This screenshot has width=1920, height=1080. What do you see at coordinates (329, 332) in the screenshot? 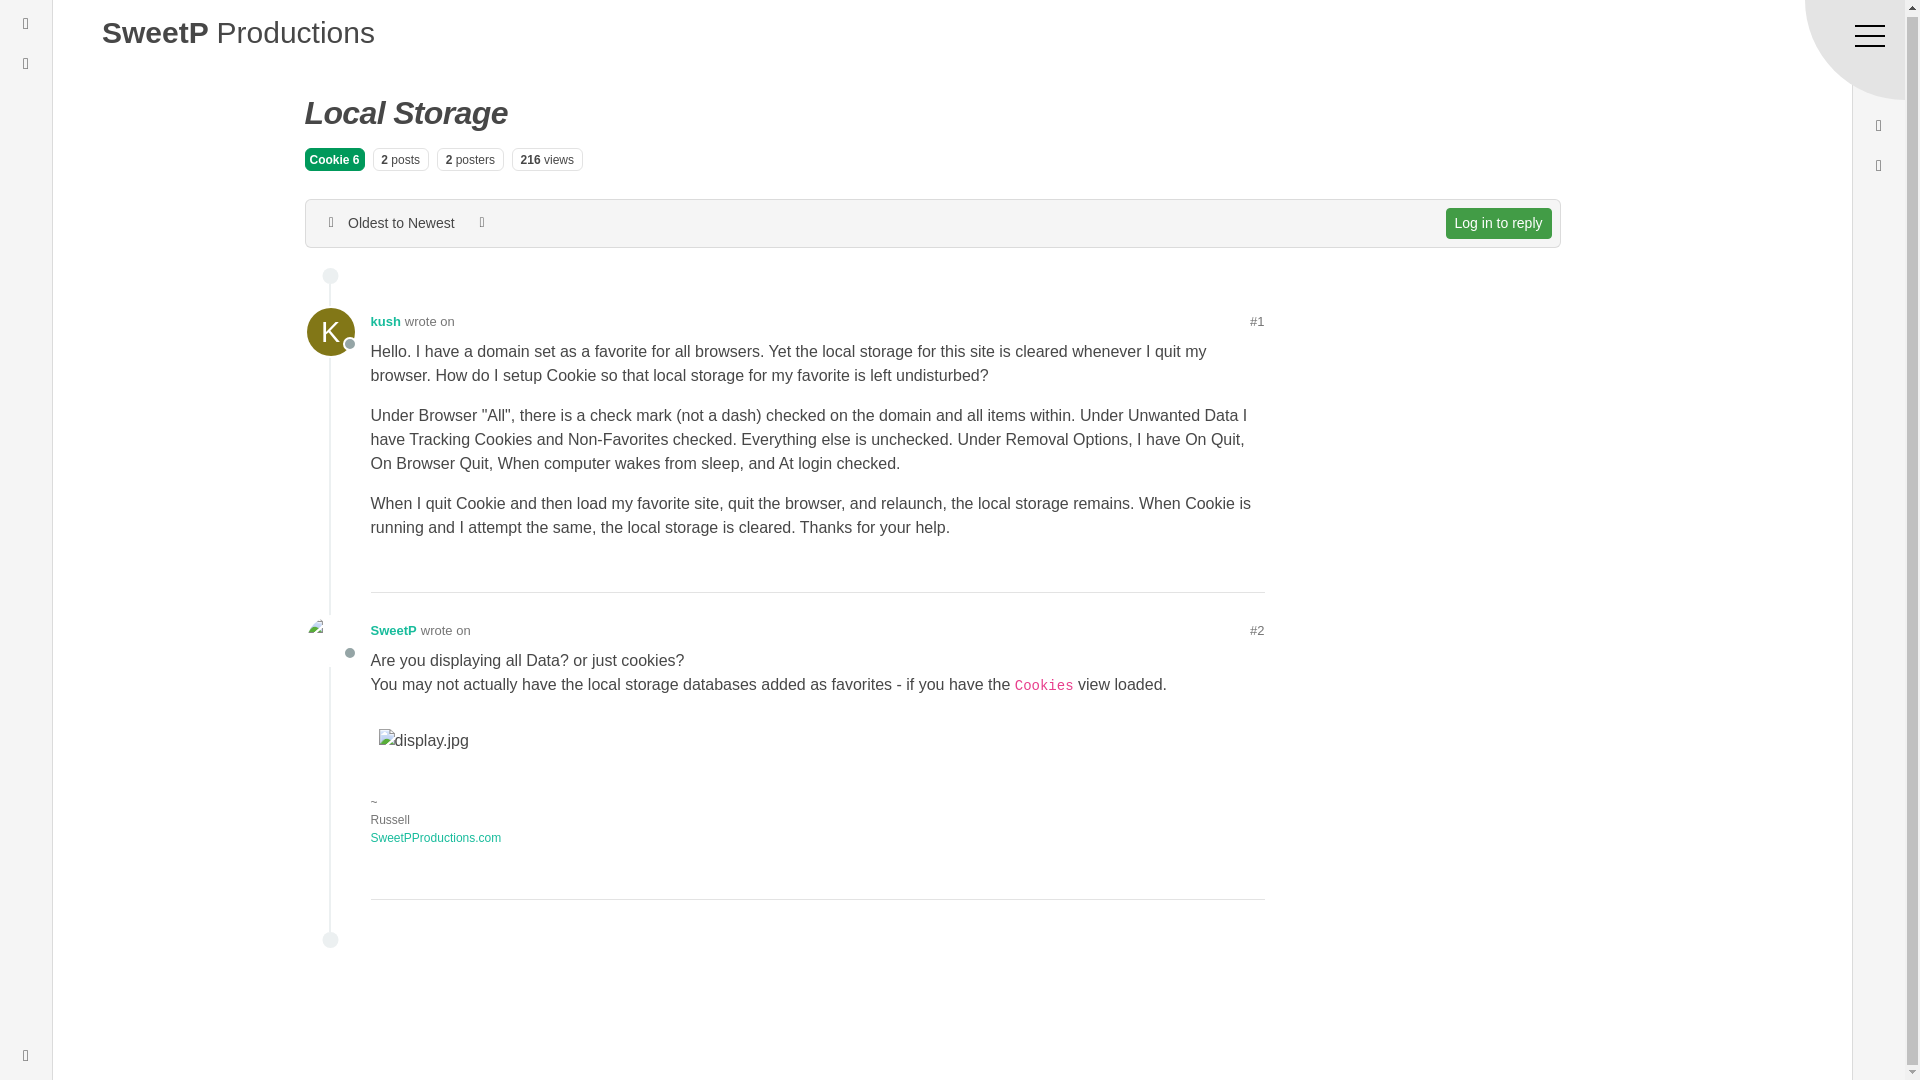
I see `Log in to reply` at bounding box center [329, 332].